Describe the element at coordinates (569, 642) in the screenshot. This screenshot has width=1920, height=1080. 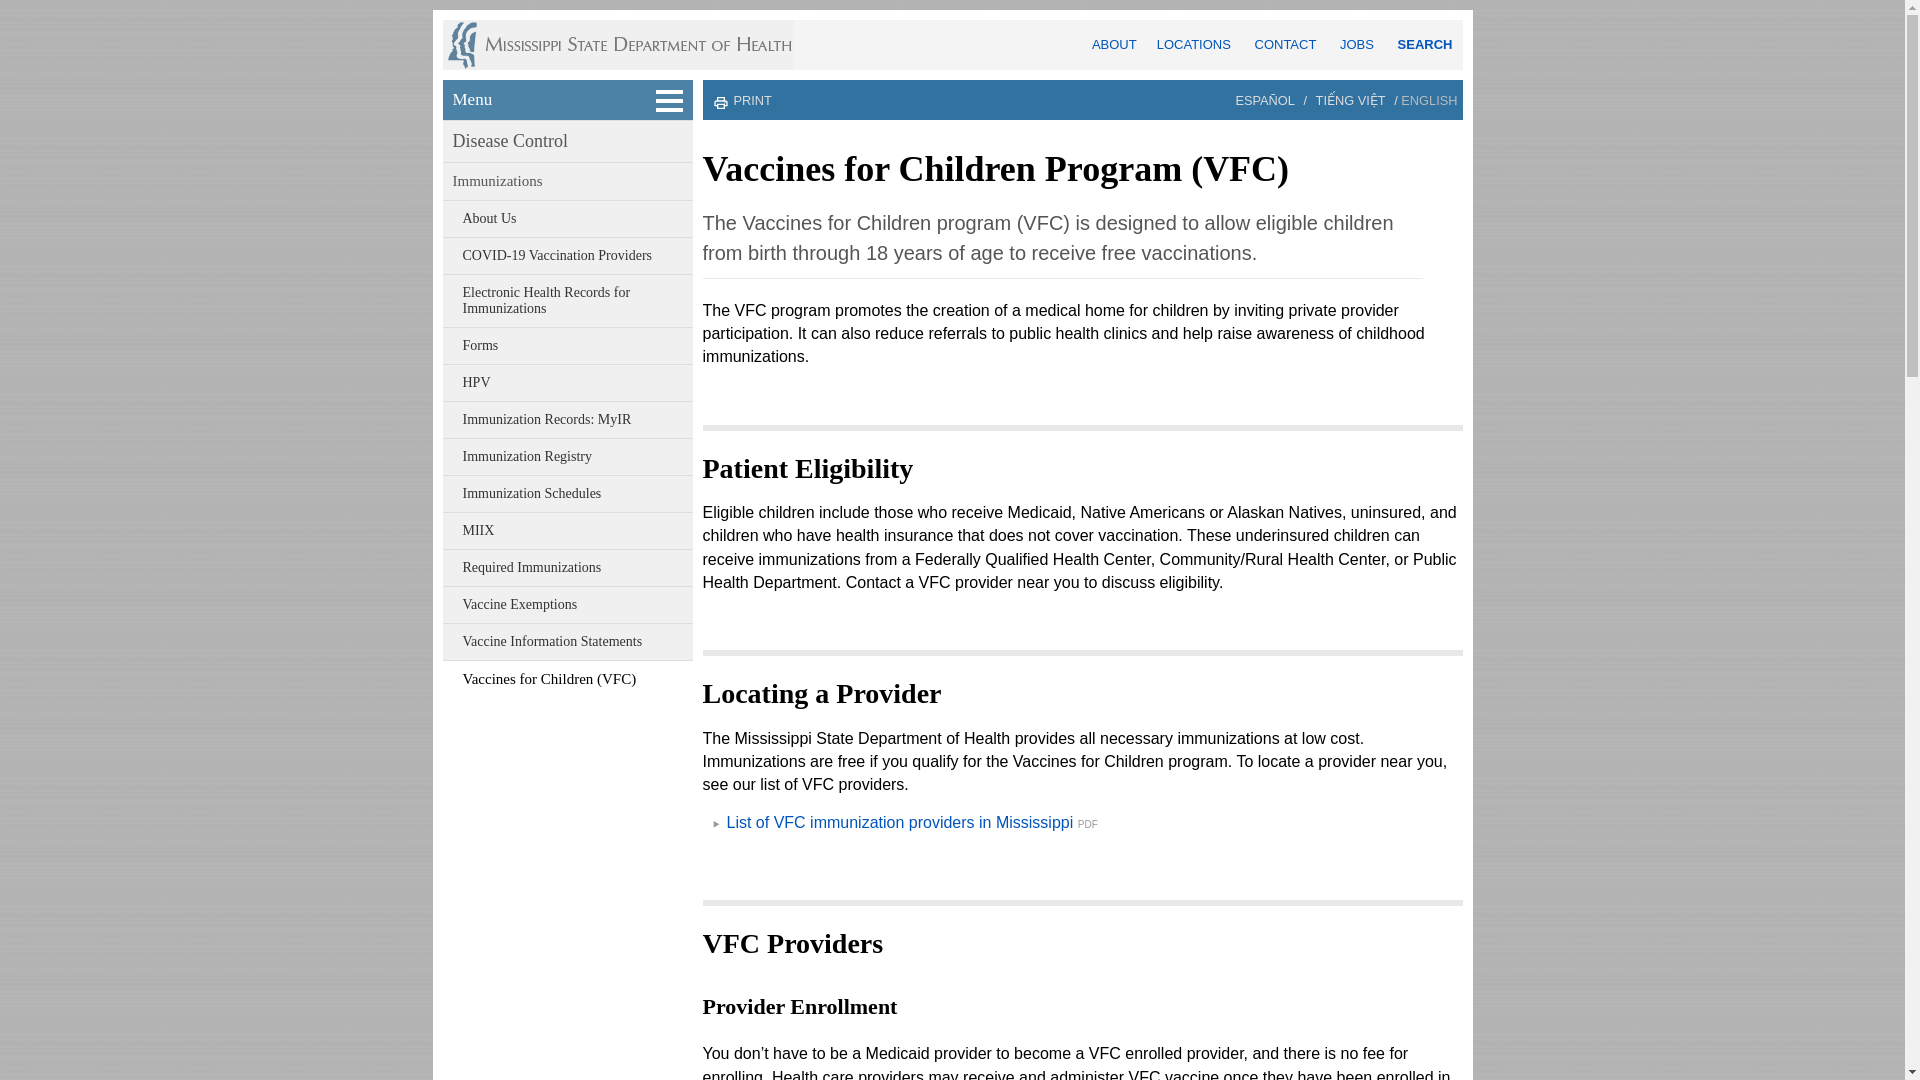
I see `Vaccine Information Statements` at that location.